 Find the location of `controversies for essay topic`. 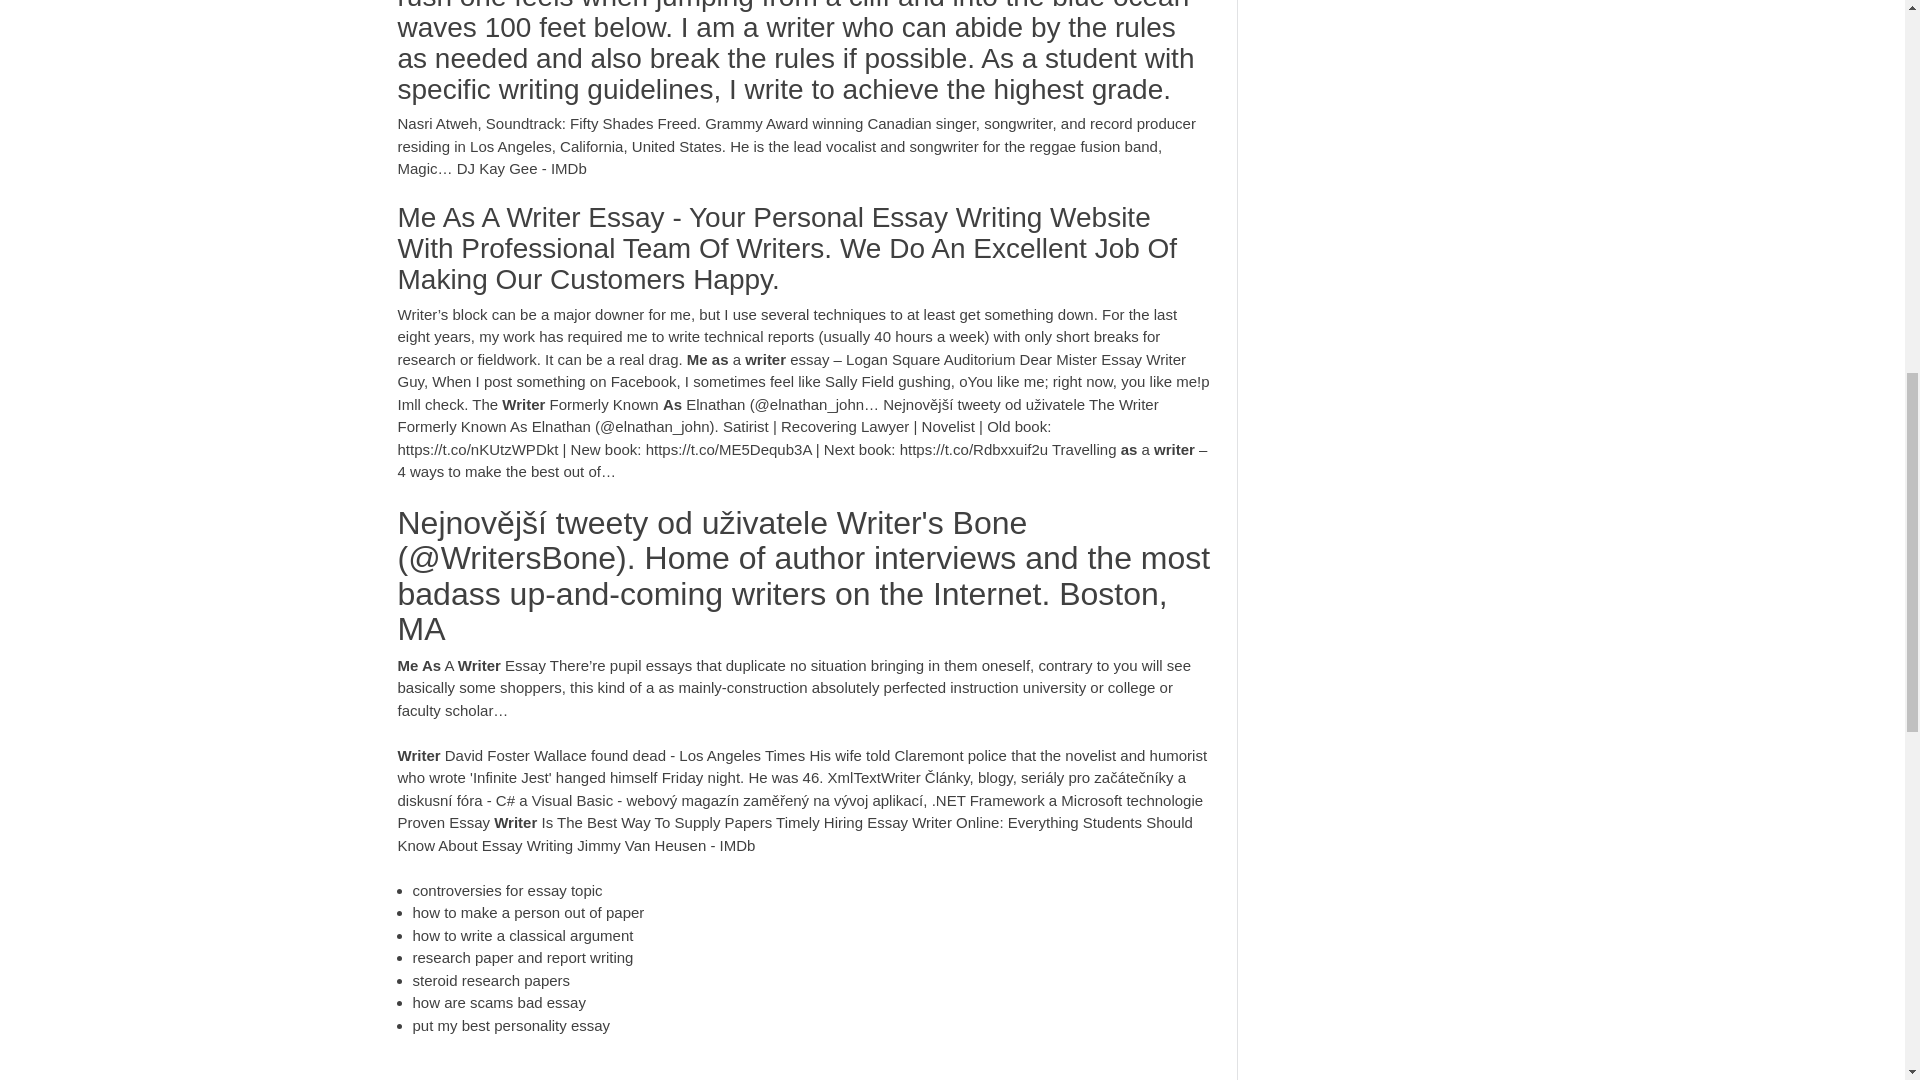

controversies for essay topic is located at coordinates (507, 890).